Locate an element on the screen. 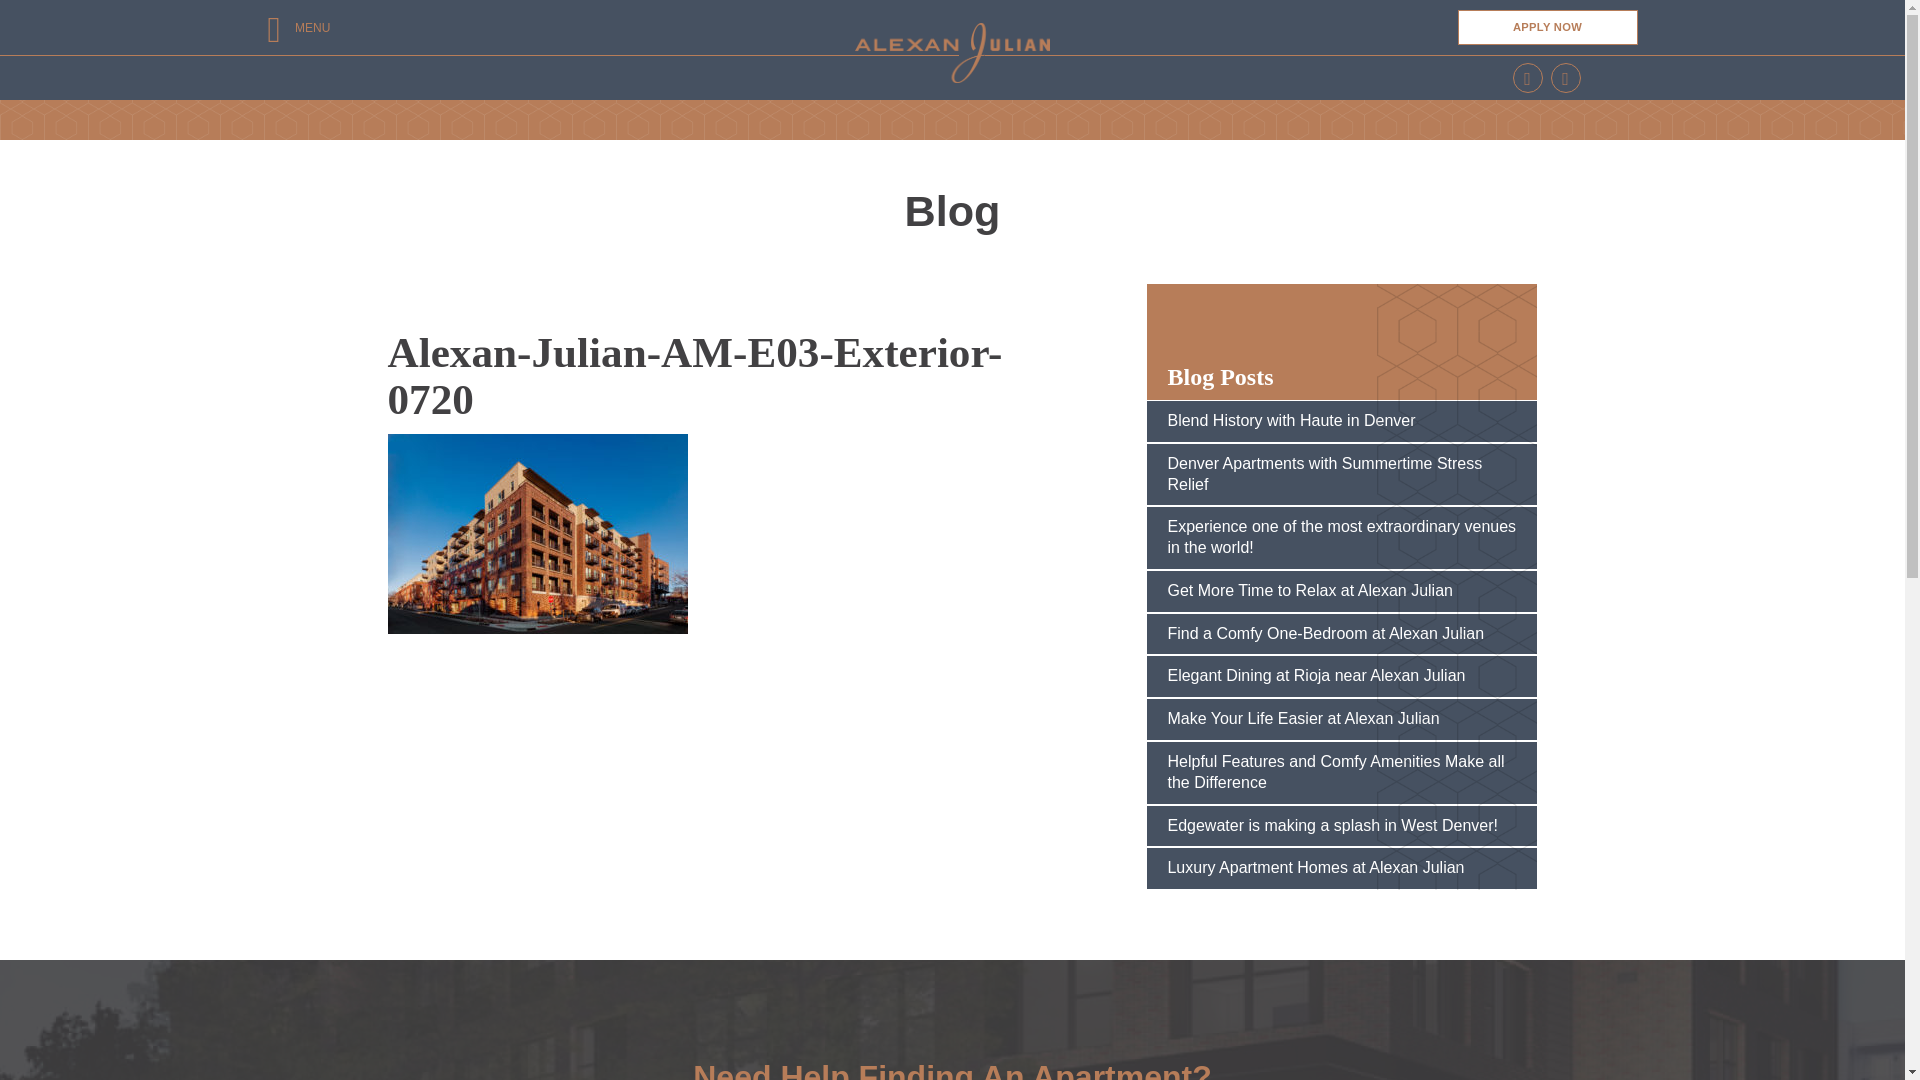 Image resolution: width=1920 pixels, height=1080 pixels. Elegant Dining at Rioja near Alexan Julian is located at coordinates (1342, 676).